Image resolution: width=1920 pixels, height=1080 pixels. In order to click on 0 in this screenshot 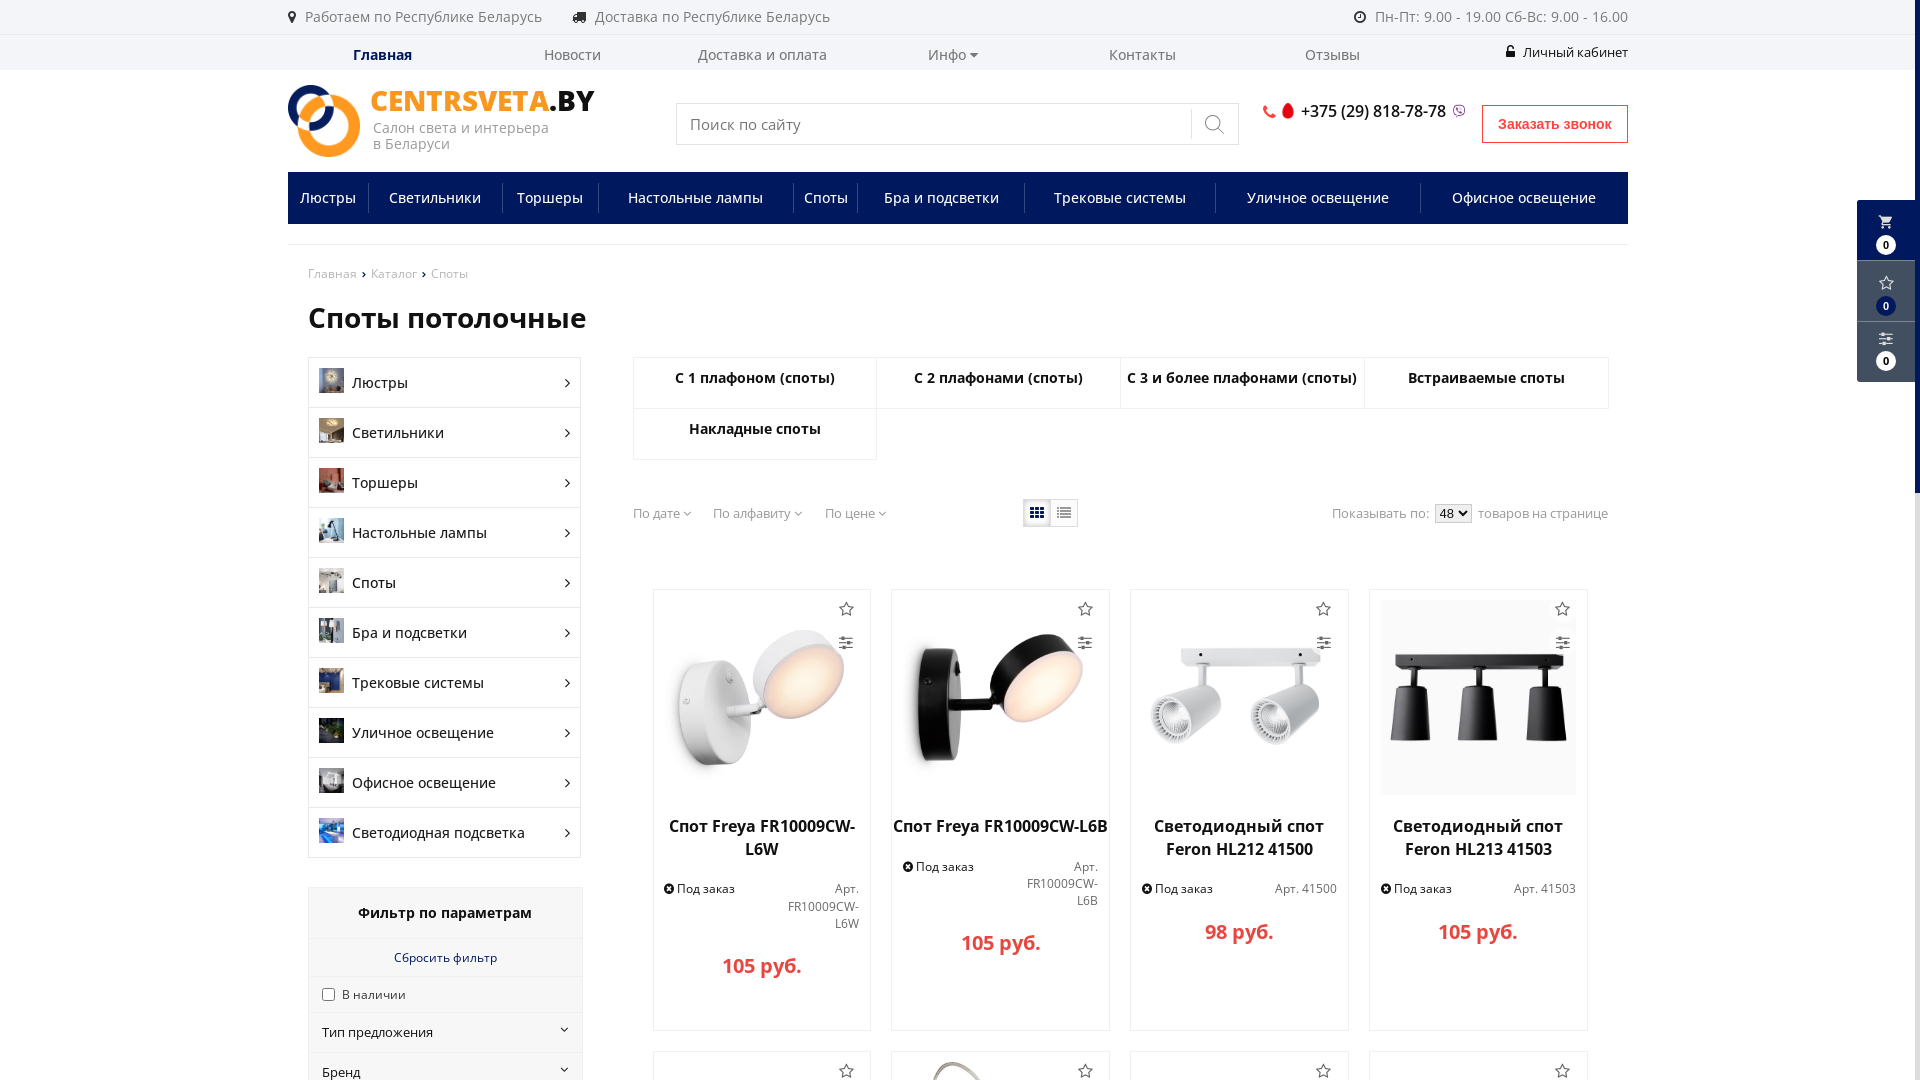, I will do `click(1886, 352)`.